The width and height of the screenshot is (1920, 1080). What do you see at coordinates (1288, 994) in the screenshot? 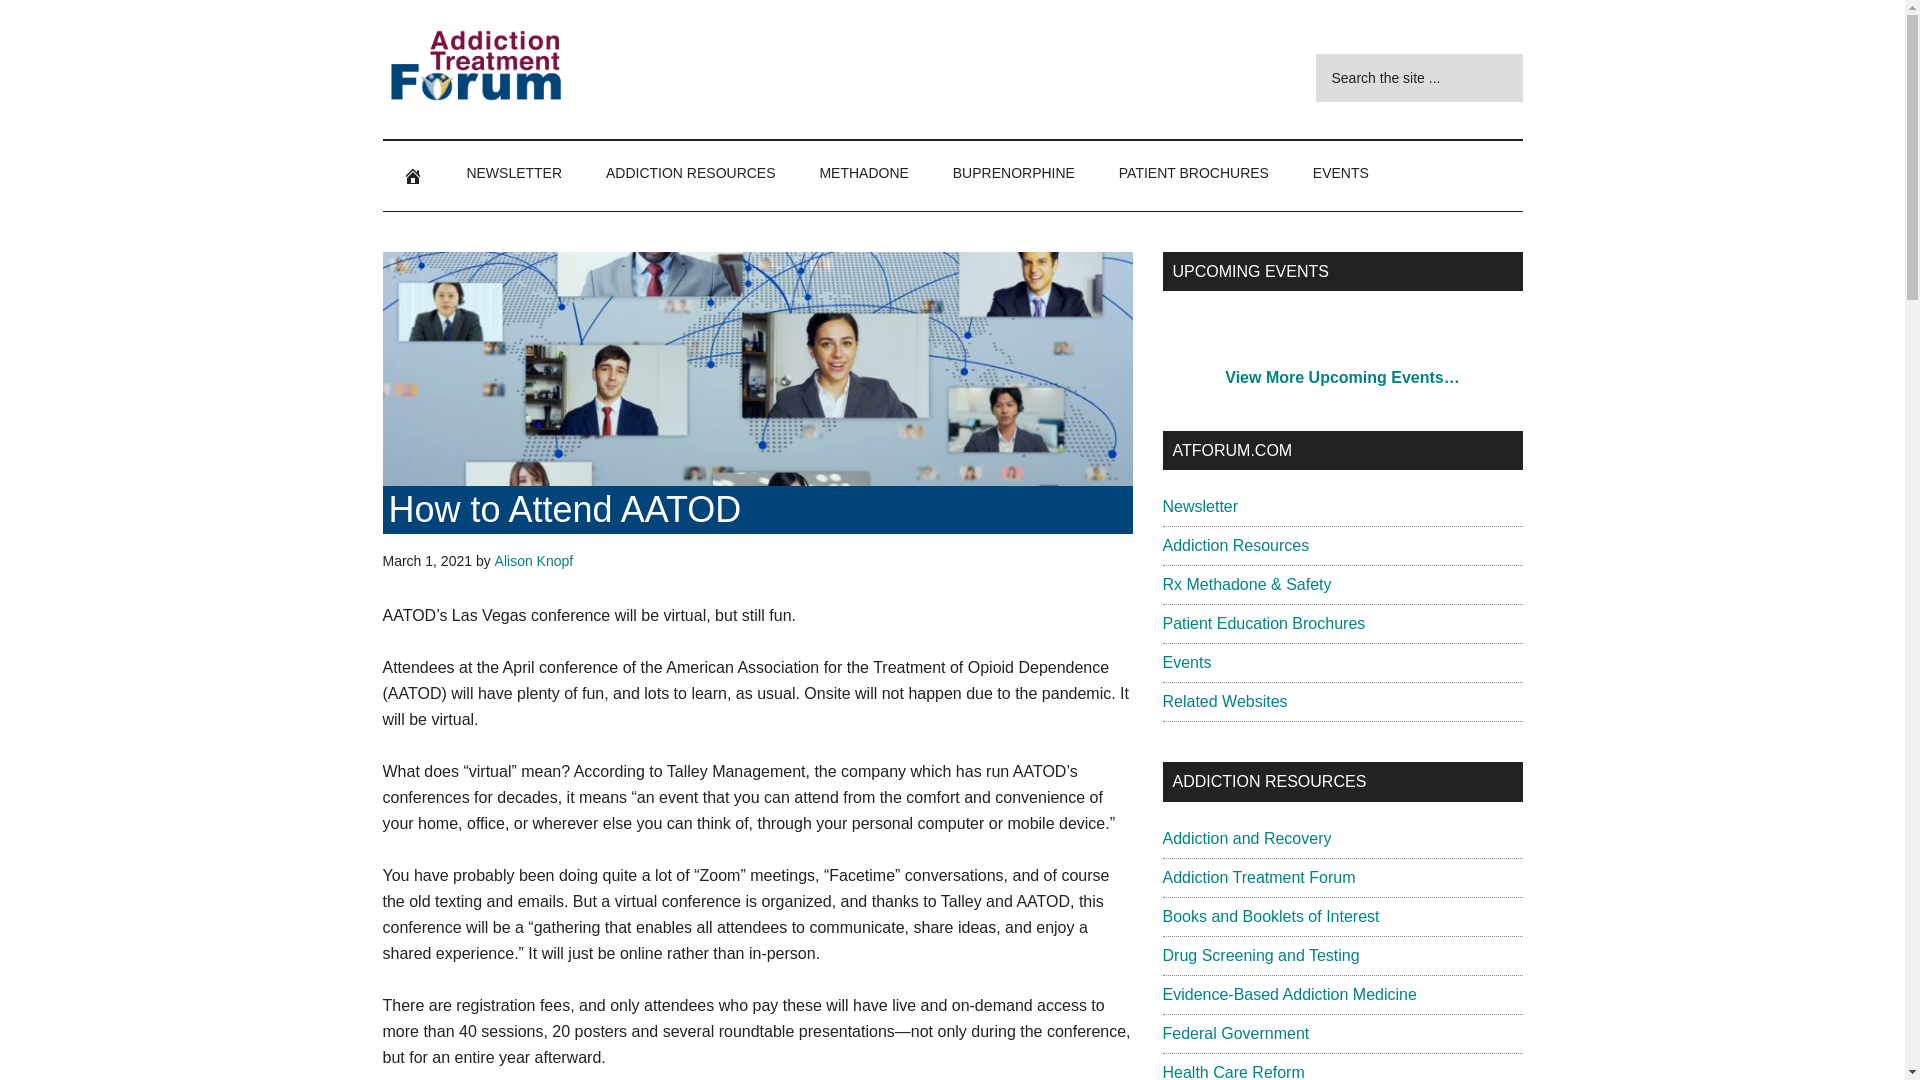
I see `Evidence-Based Addiction Medicine` at bounding box center [1288, 994].